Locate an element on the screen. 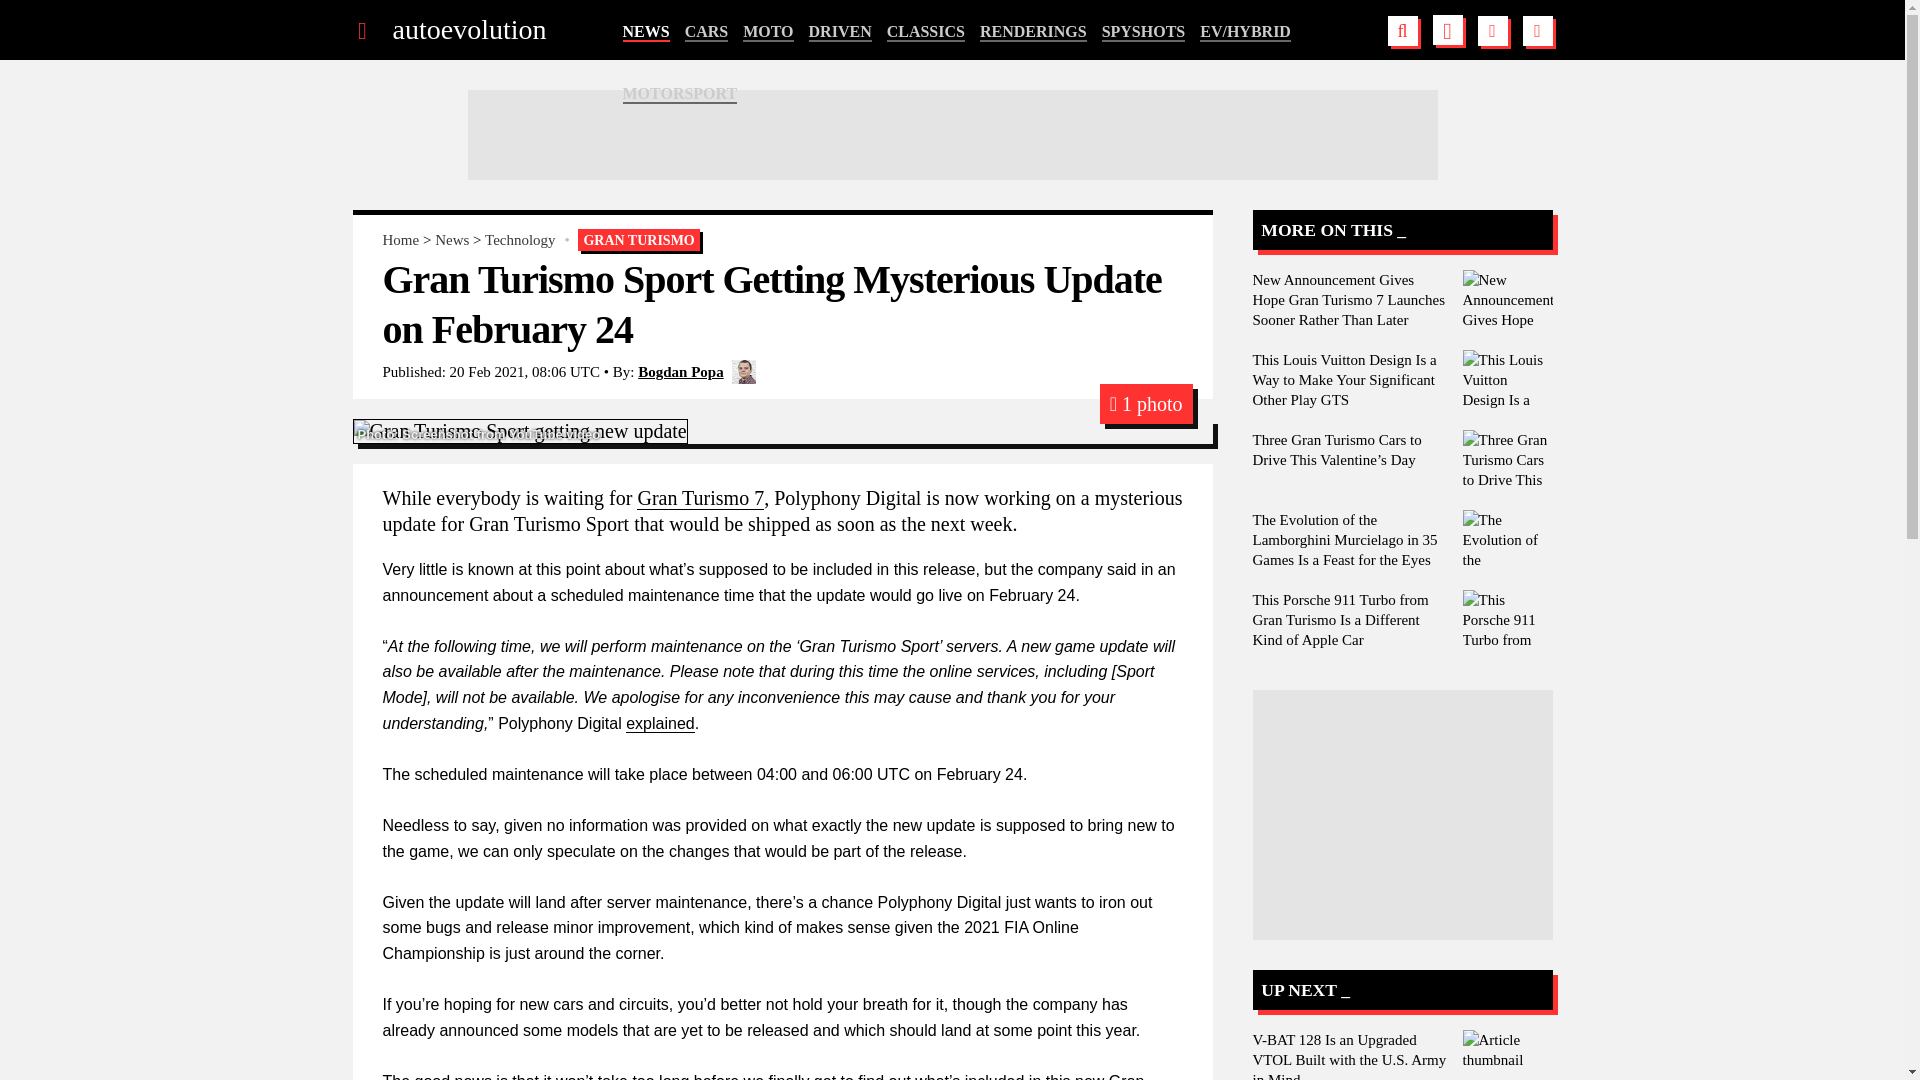 This screenshot has height=1080, width=1920. Home is located at coordinates (400, 240).